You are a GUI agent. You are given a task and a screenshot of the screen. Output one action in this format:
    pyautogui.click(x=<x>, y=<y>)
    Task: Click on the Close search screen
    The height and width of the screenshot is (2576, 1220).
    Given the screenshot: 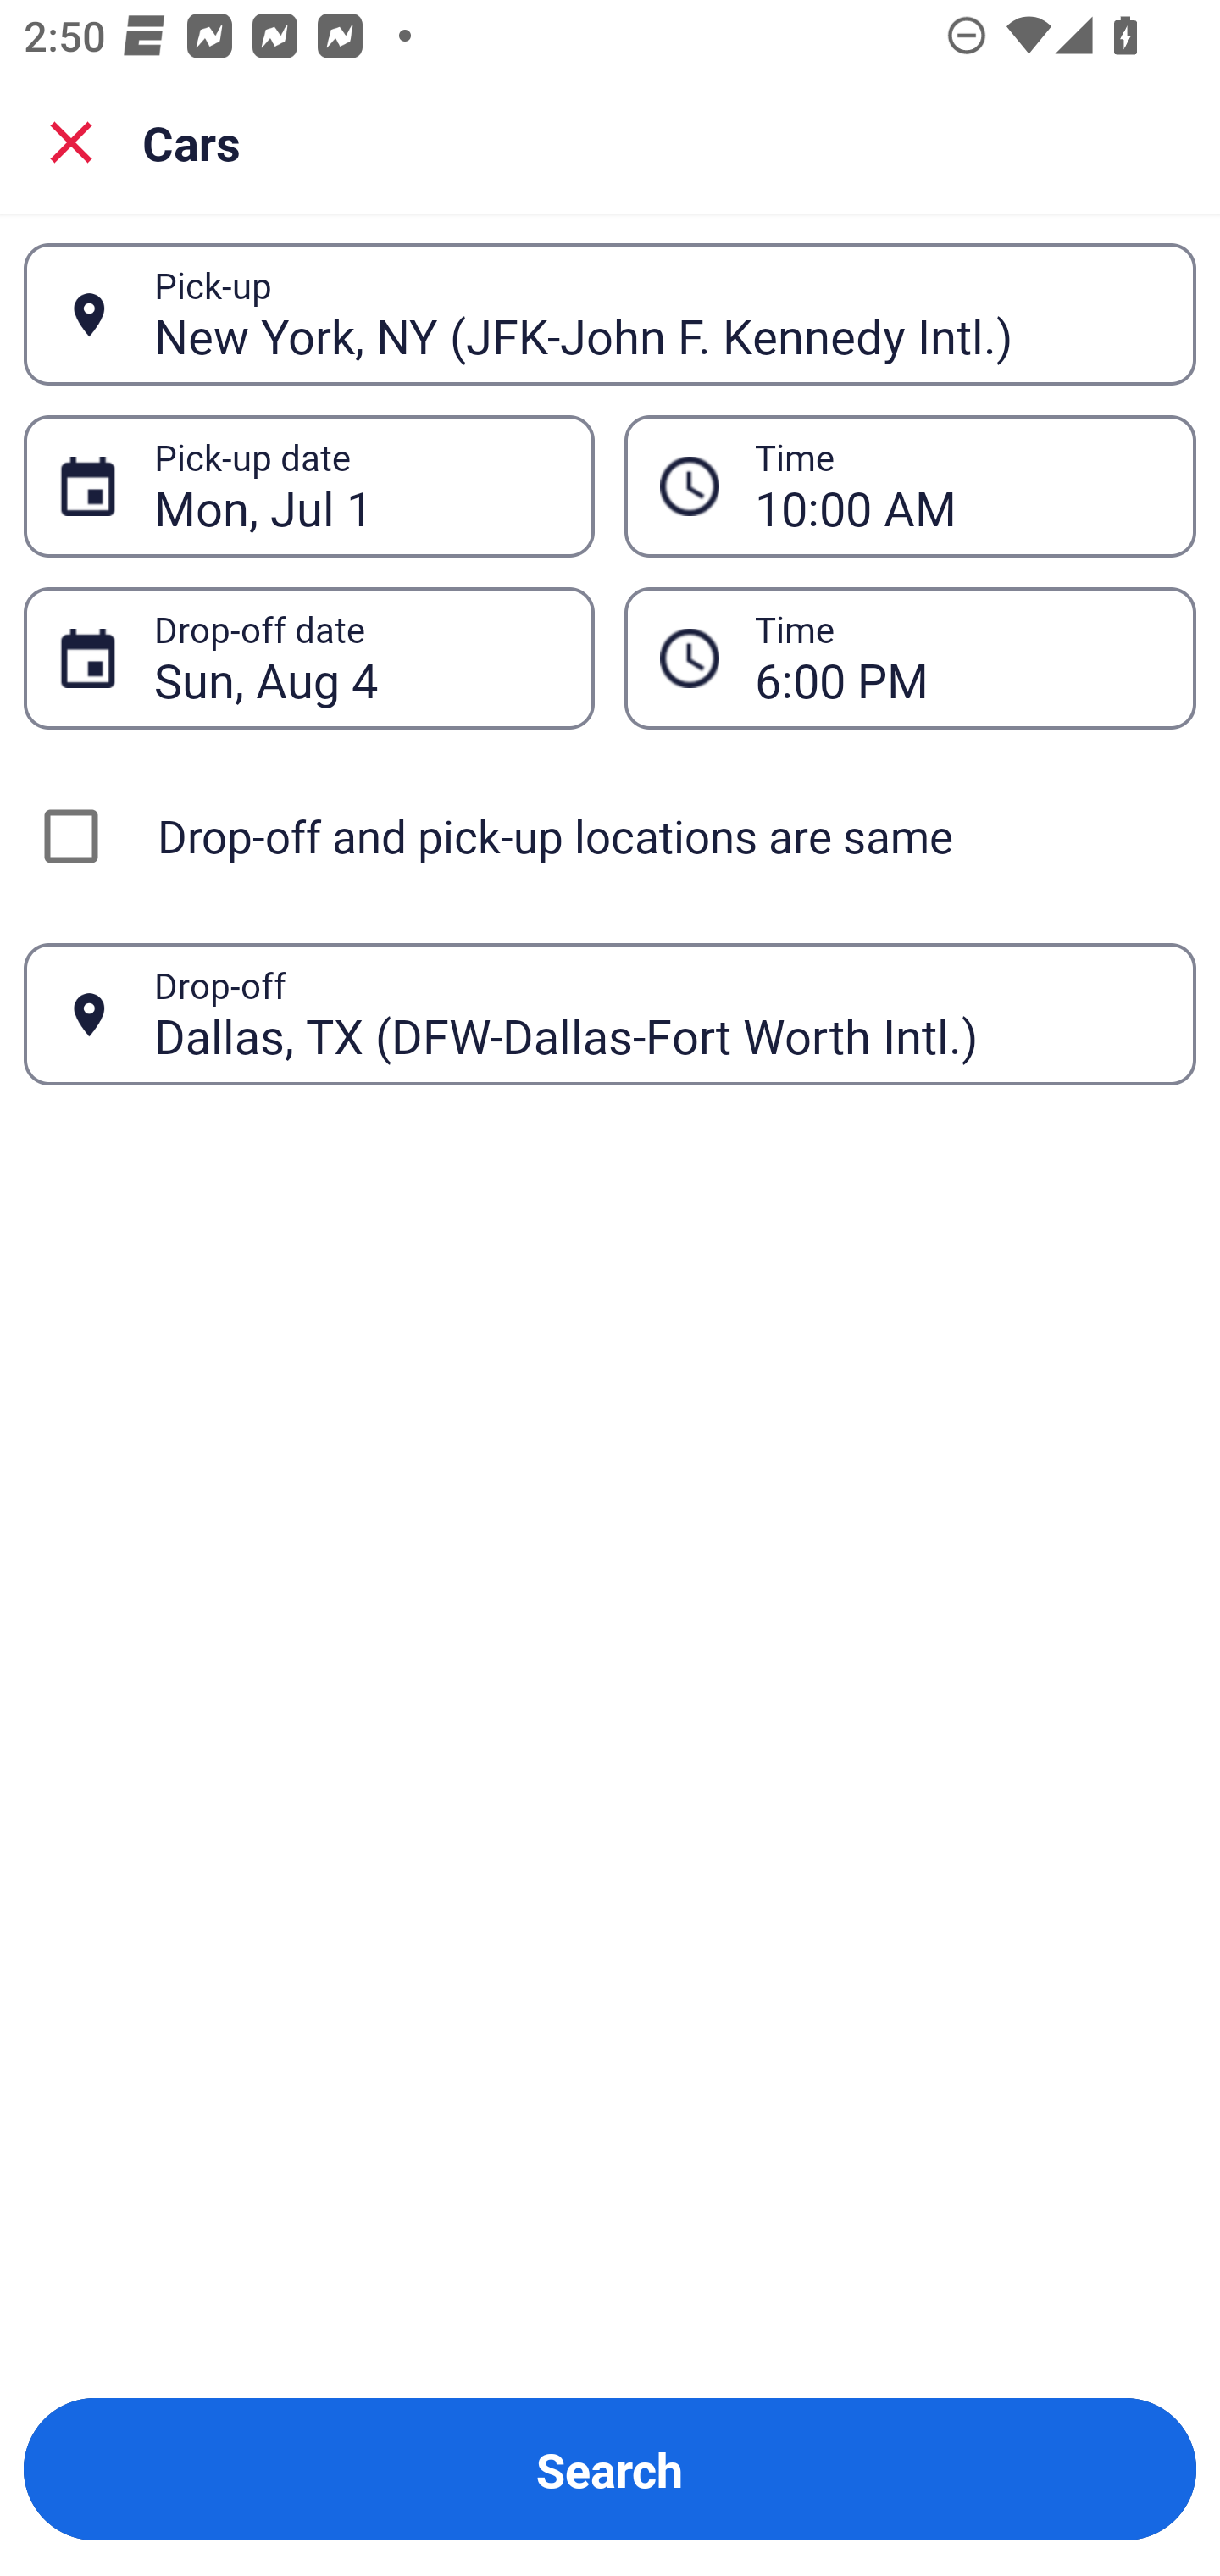 What is the action you would take?
    pyautogui.click(x=71, y=141)
    